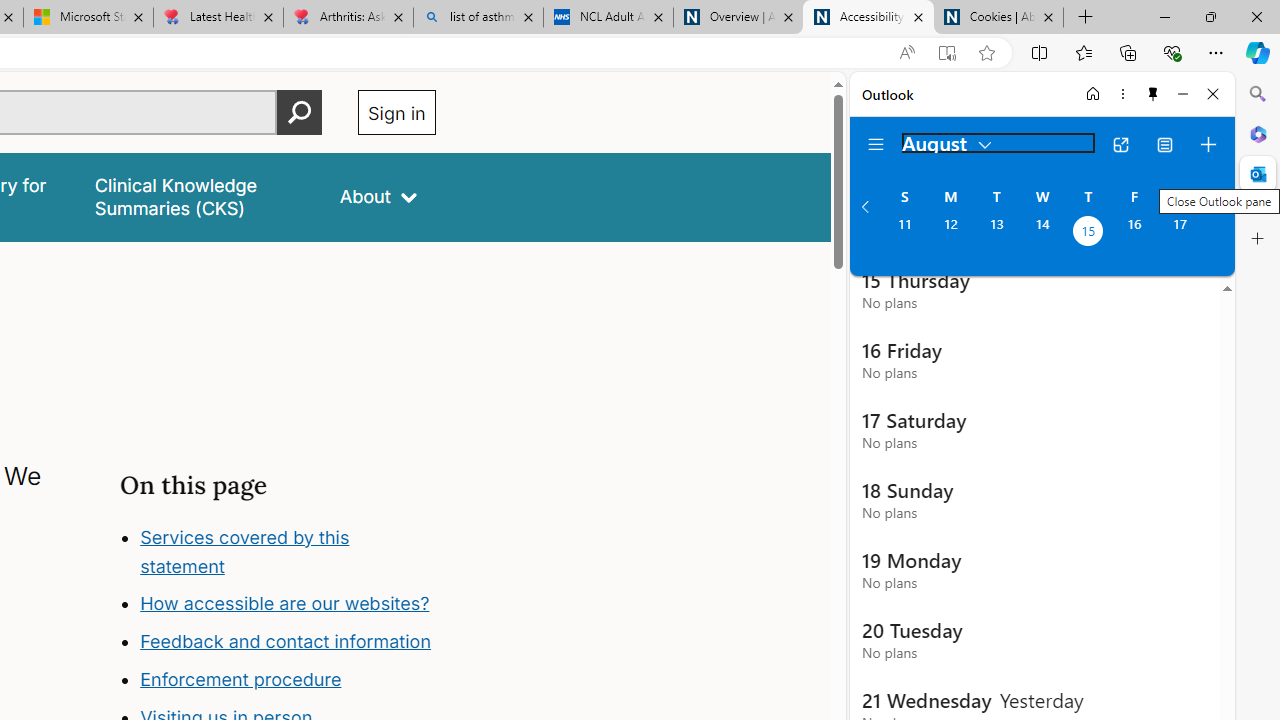 This screenshot has height=720, width=1280. Describe the element at coordinates (299, 112) in the screenshot. I see `Perform search` at that location.